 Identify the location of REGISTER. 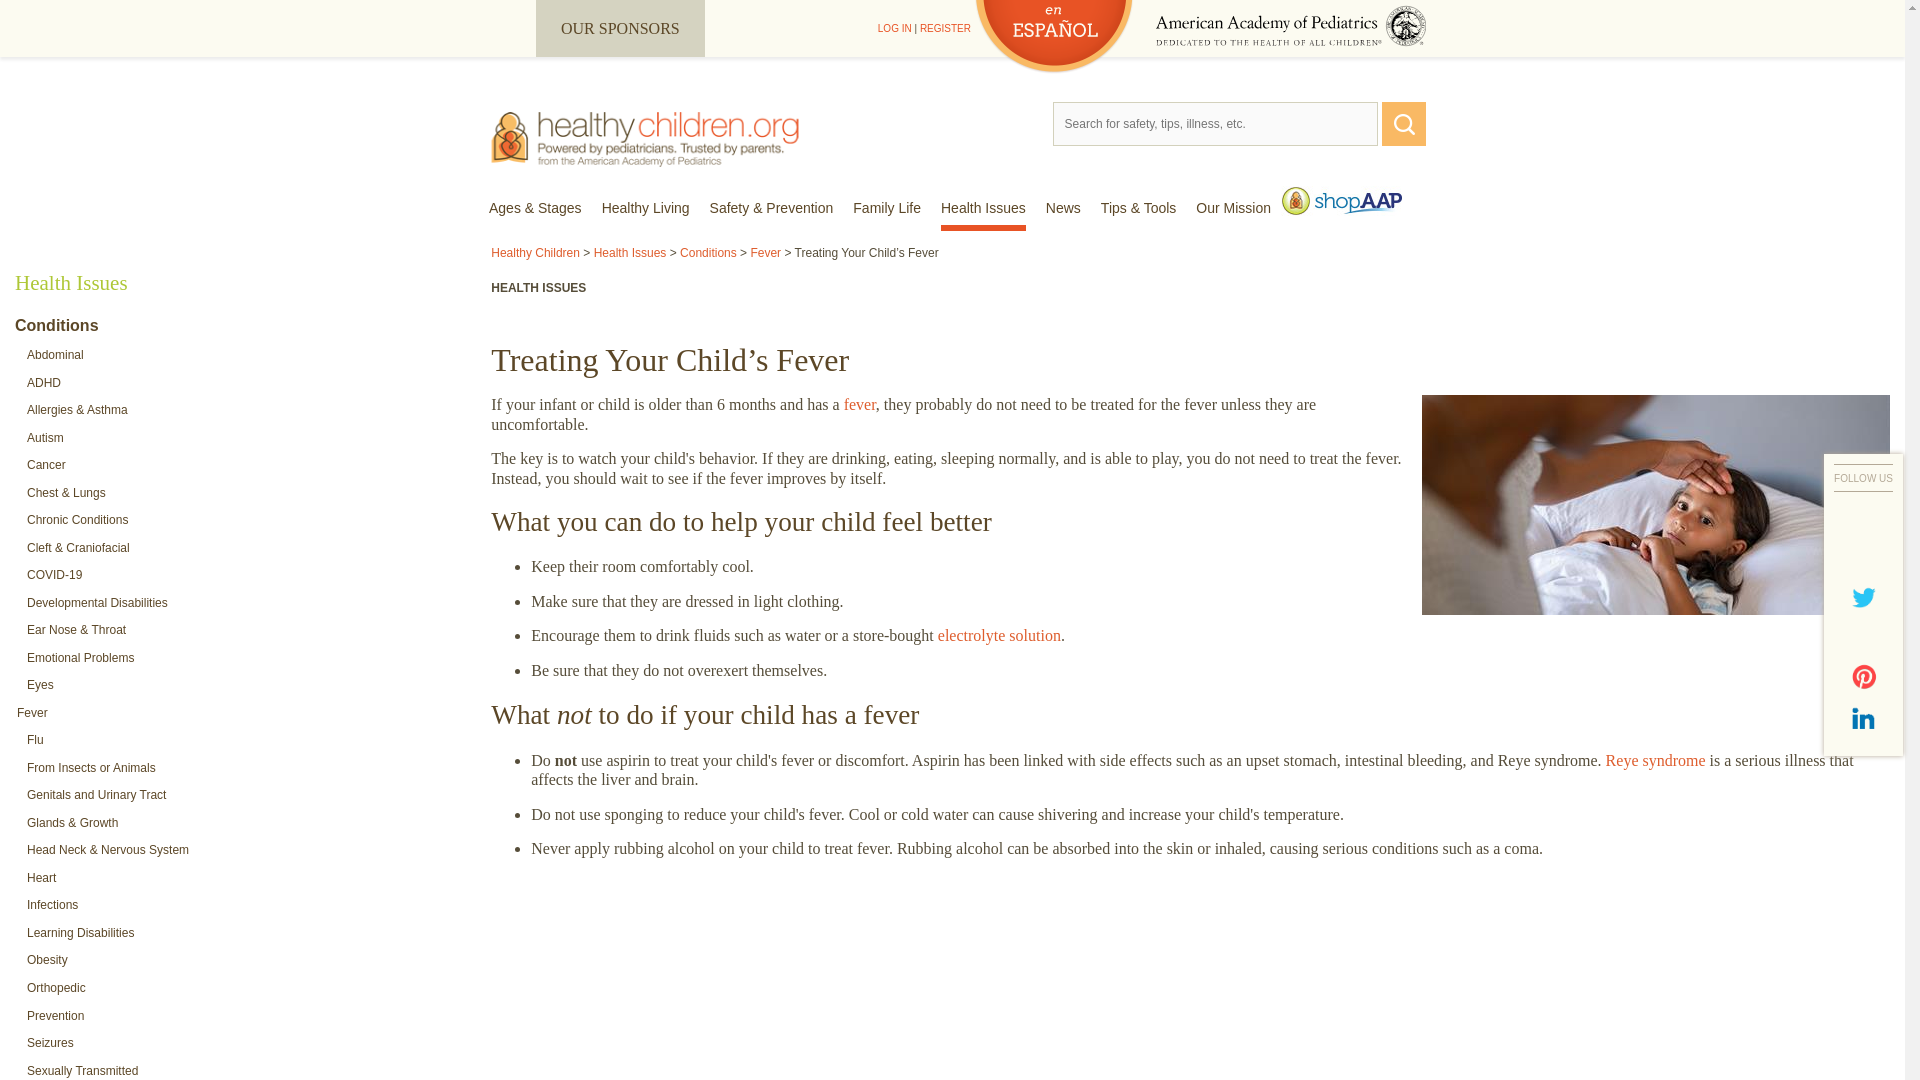
(945, 28).